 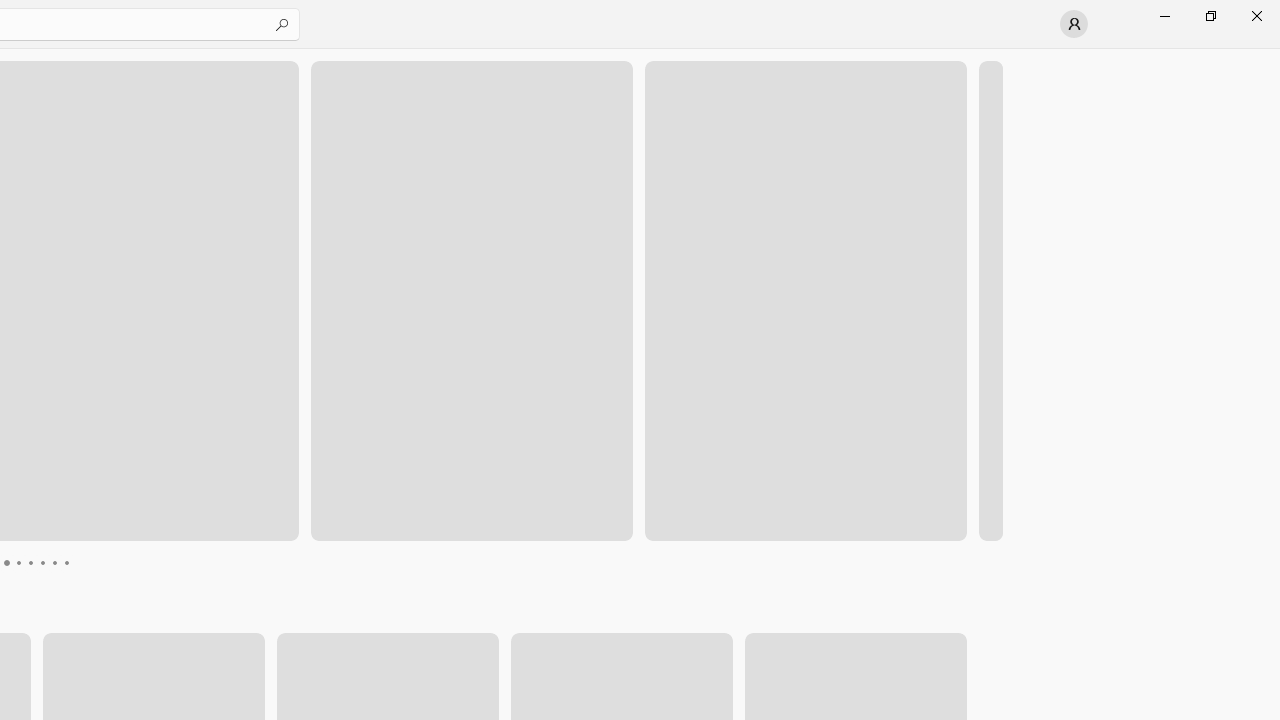 What do you see at coordinates (42, 562) in the screenshot?
I see `Page 6` at bounding box center [42, 562].